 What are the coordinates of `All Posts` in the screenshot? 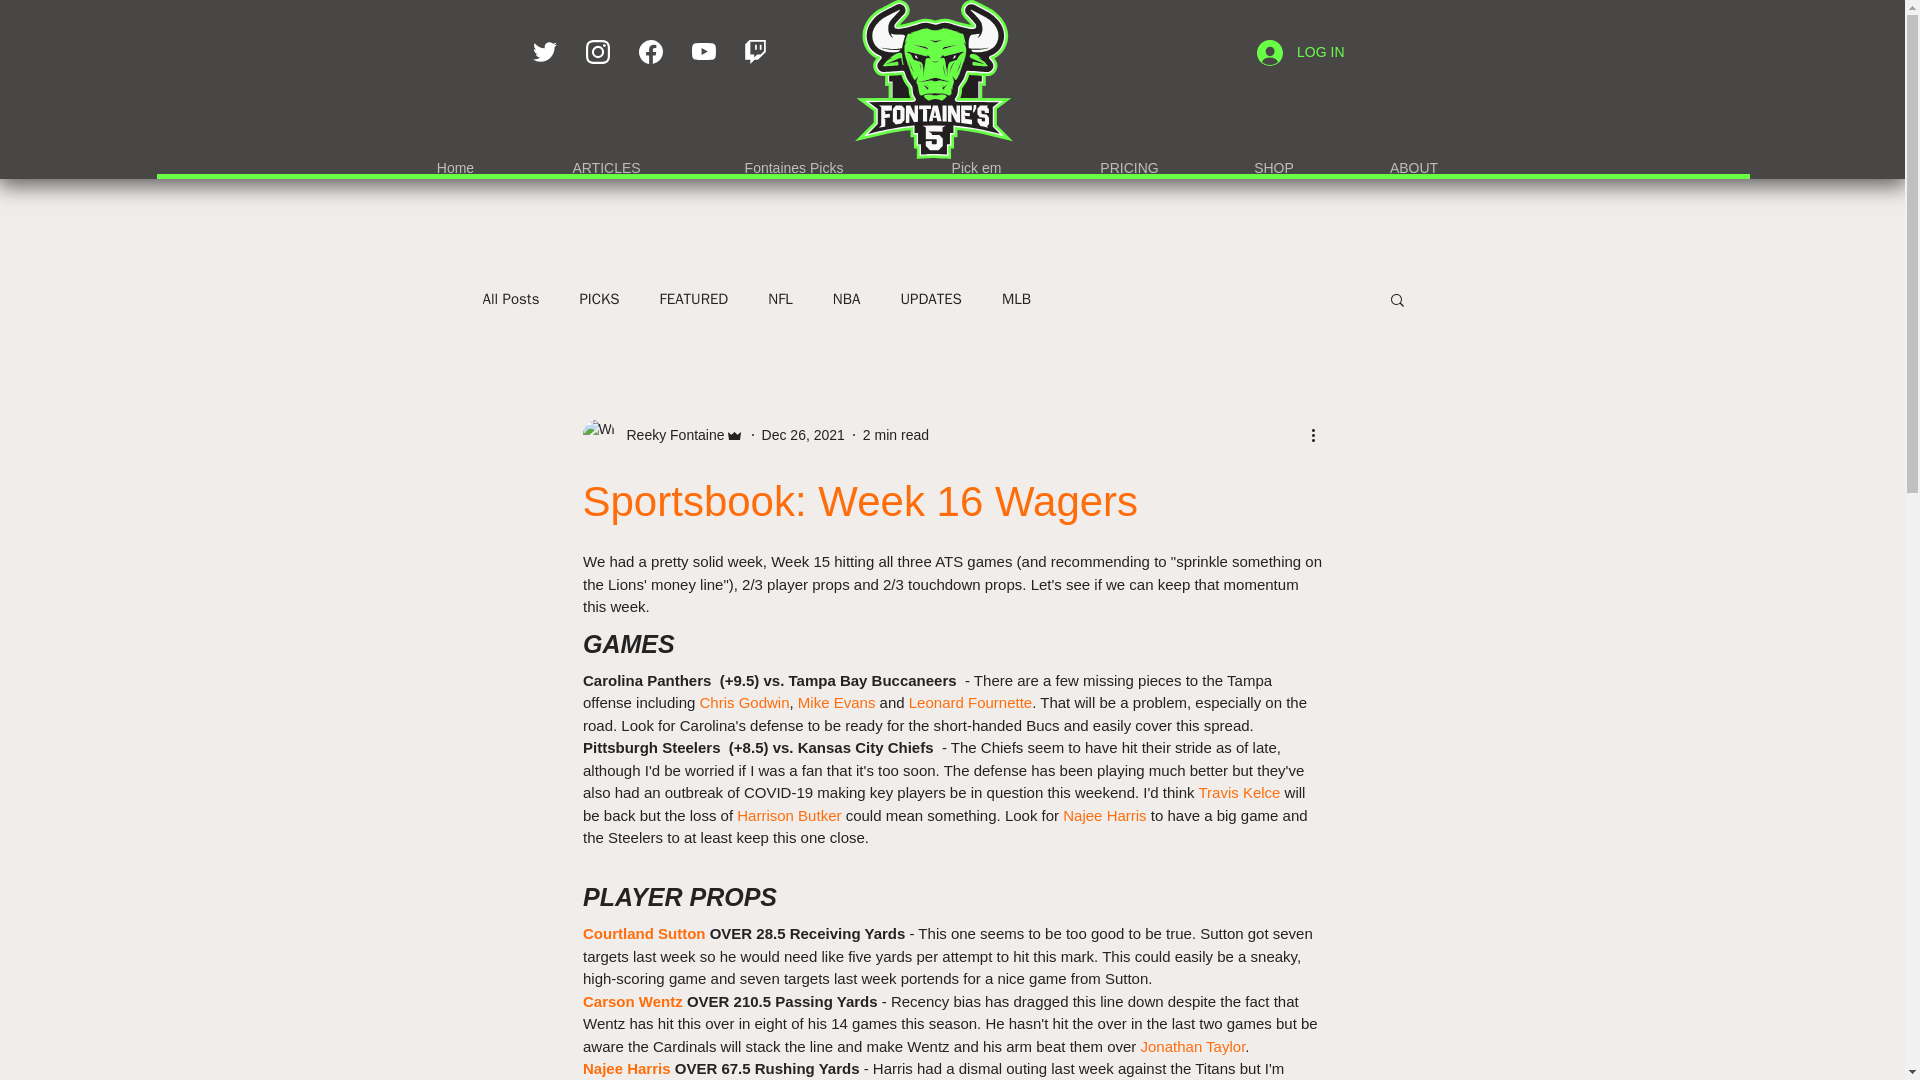 It's located at (510, 299).